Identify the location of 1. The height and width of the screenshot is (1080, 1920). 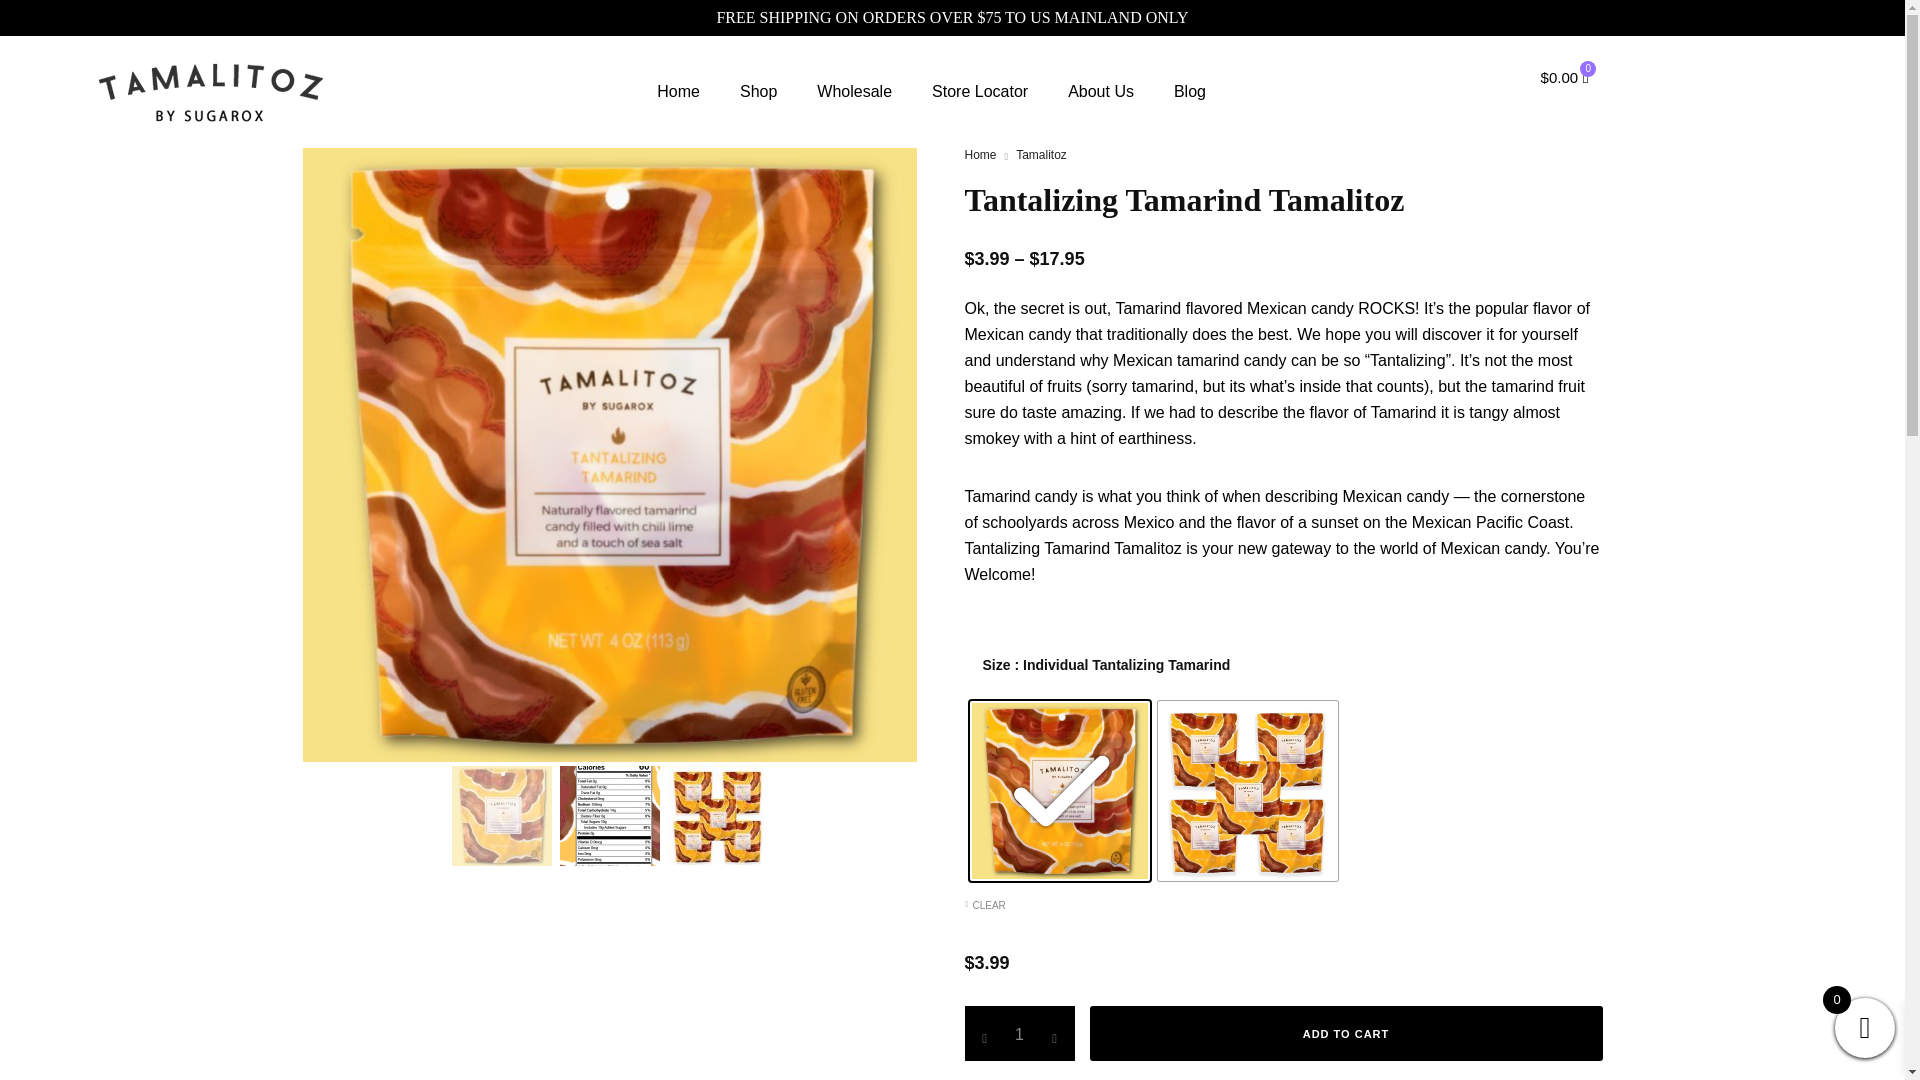
(1018, 1032).